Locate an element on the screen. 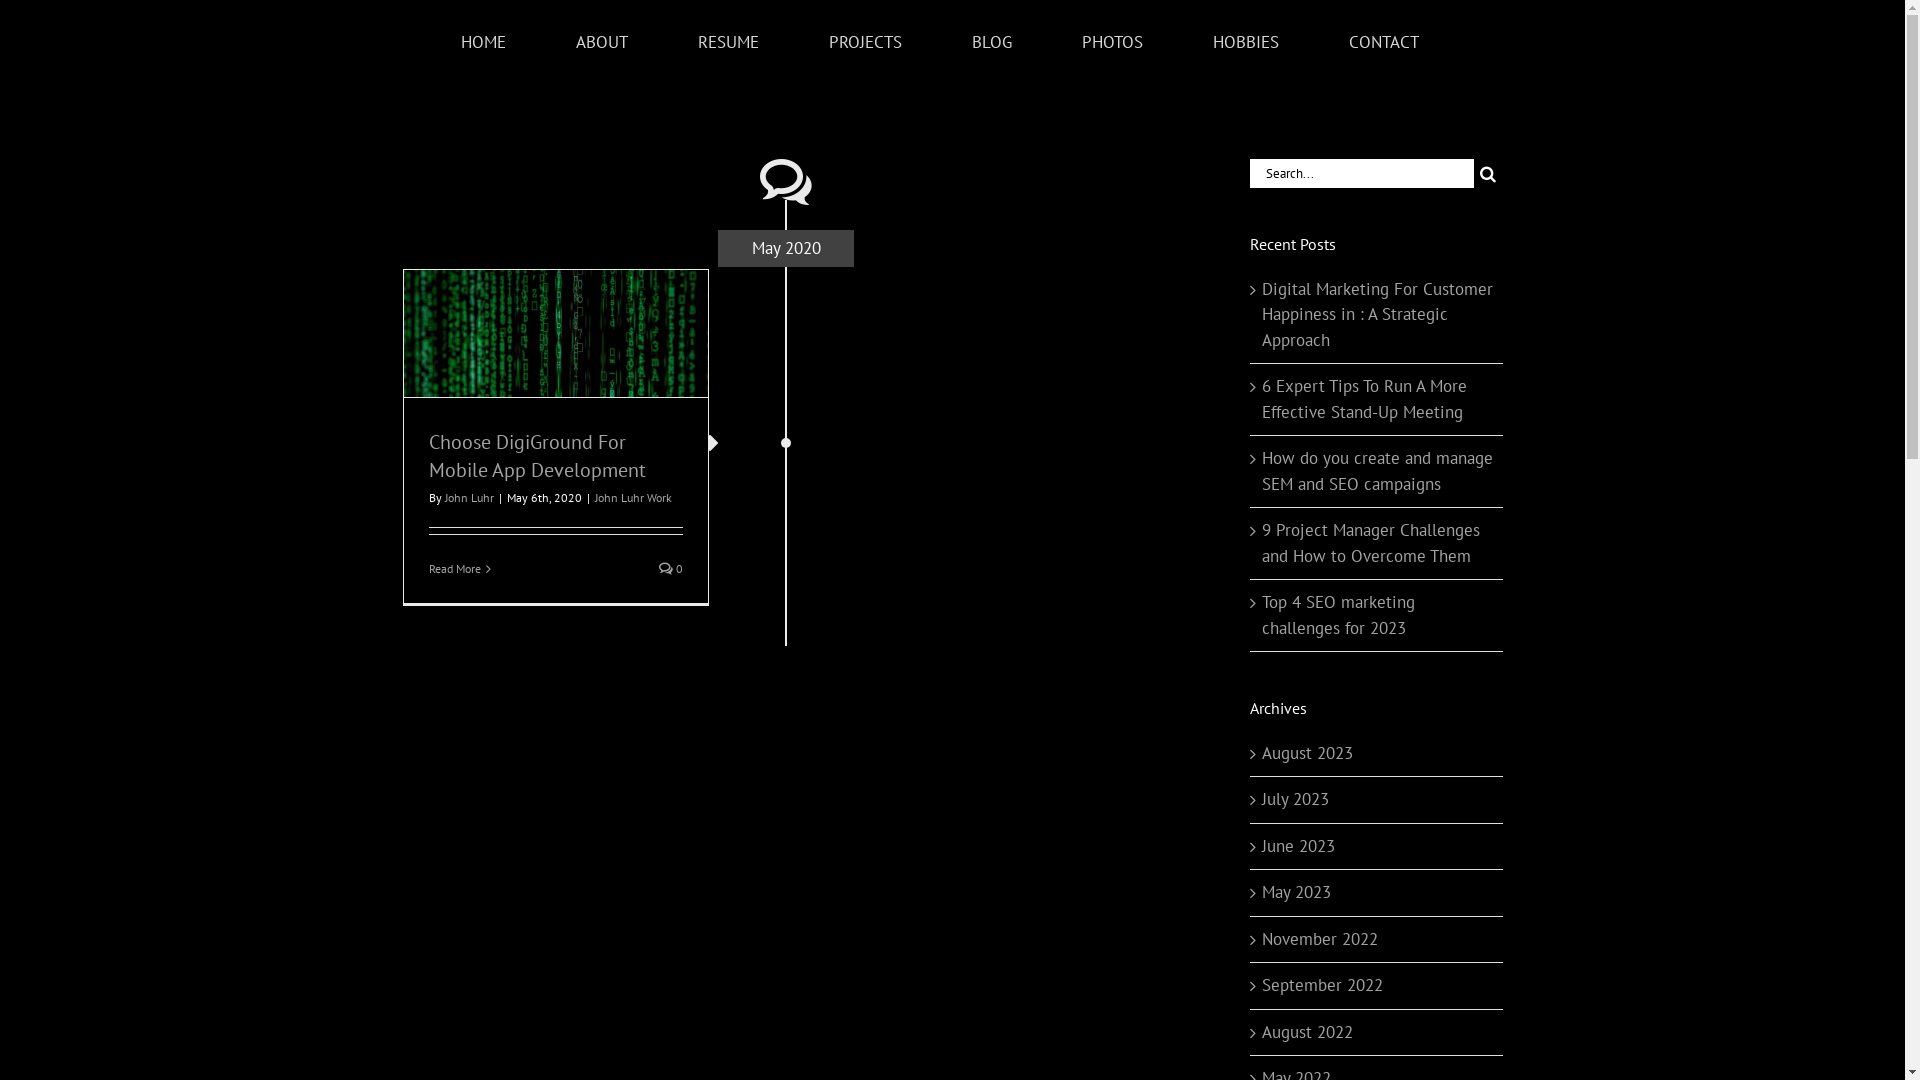 This screenshot has width=1920, height=1080.  0 is located at coordinates (671, 568).